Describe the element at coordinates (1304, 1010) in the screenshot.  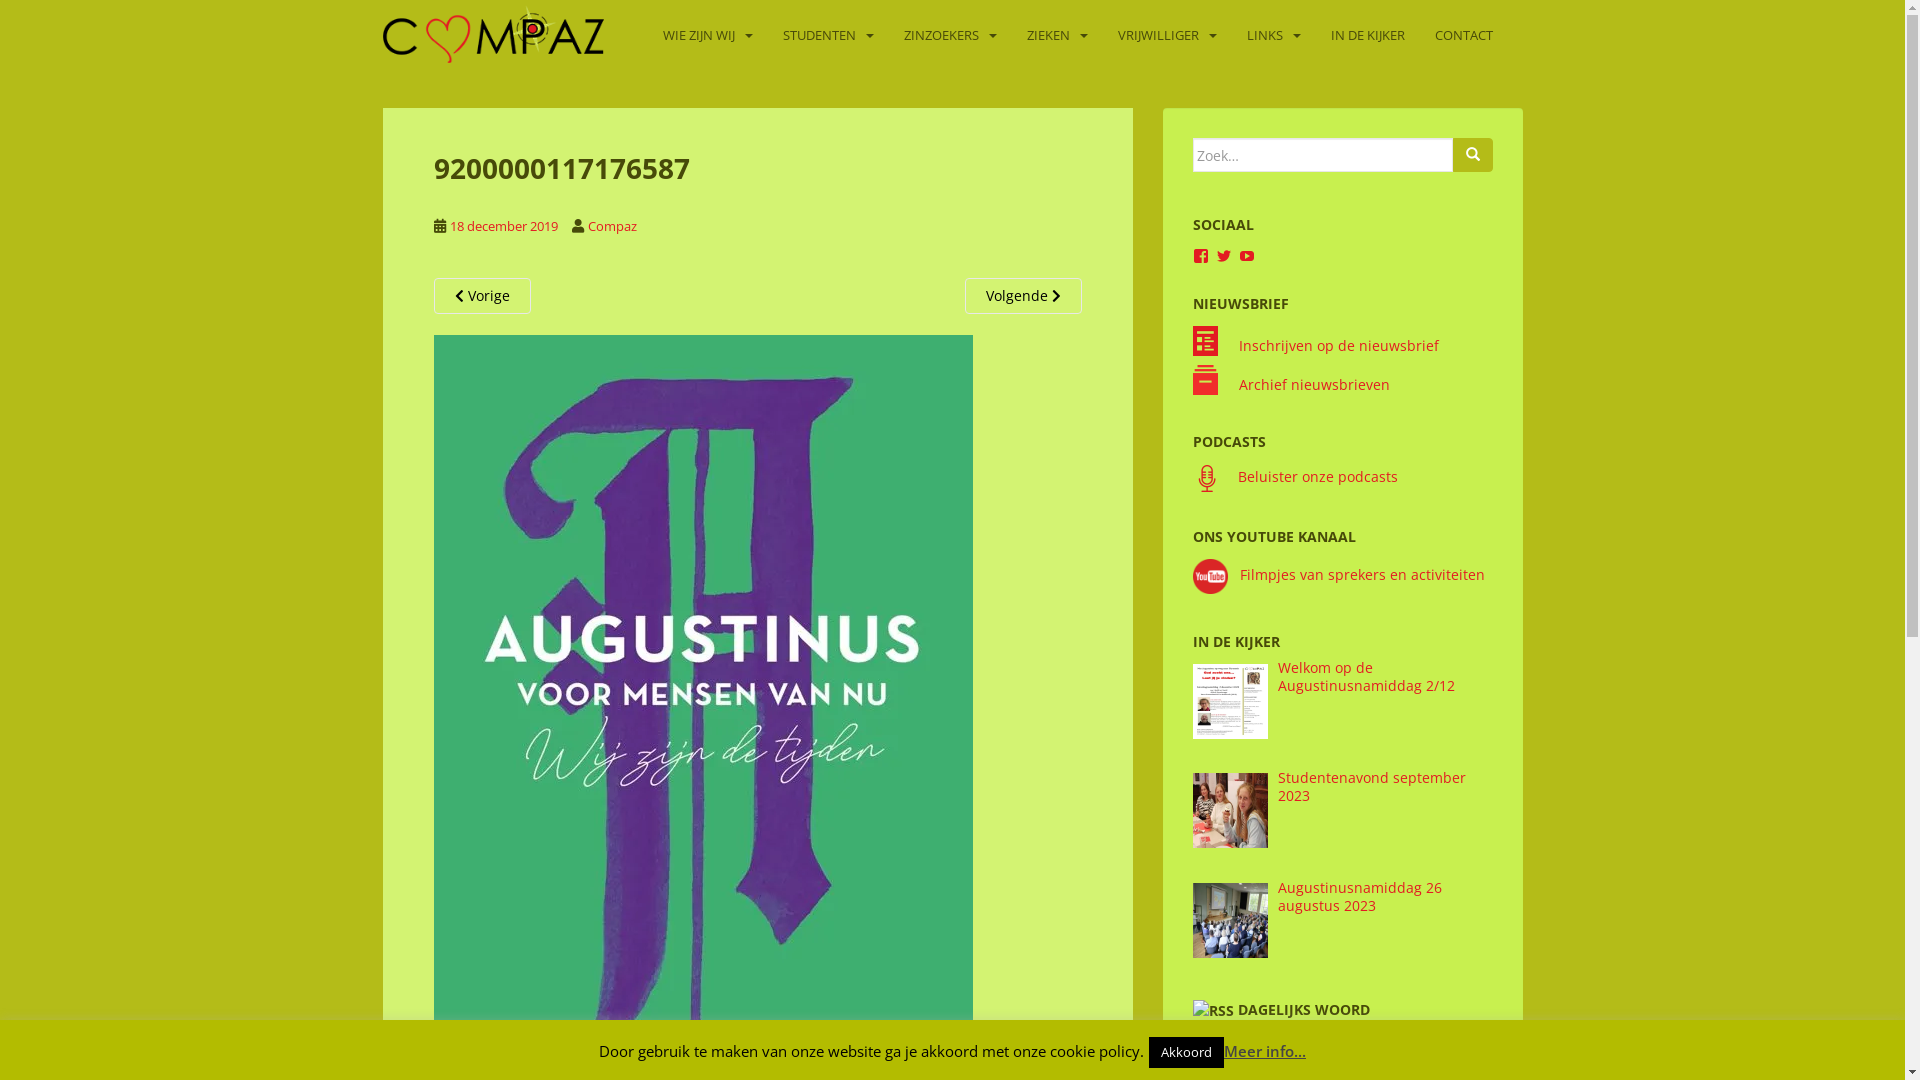
I see `DAGELIJKS WOORD` at that location.